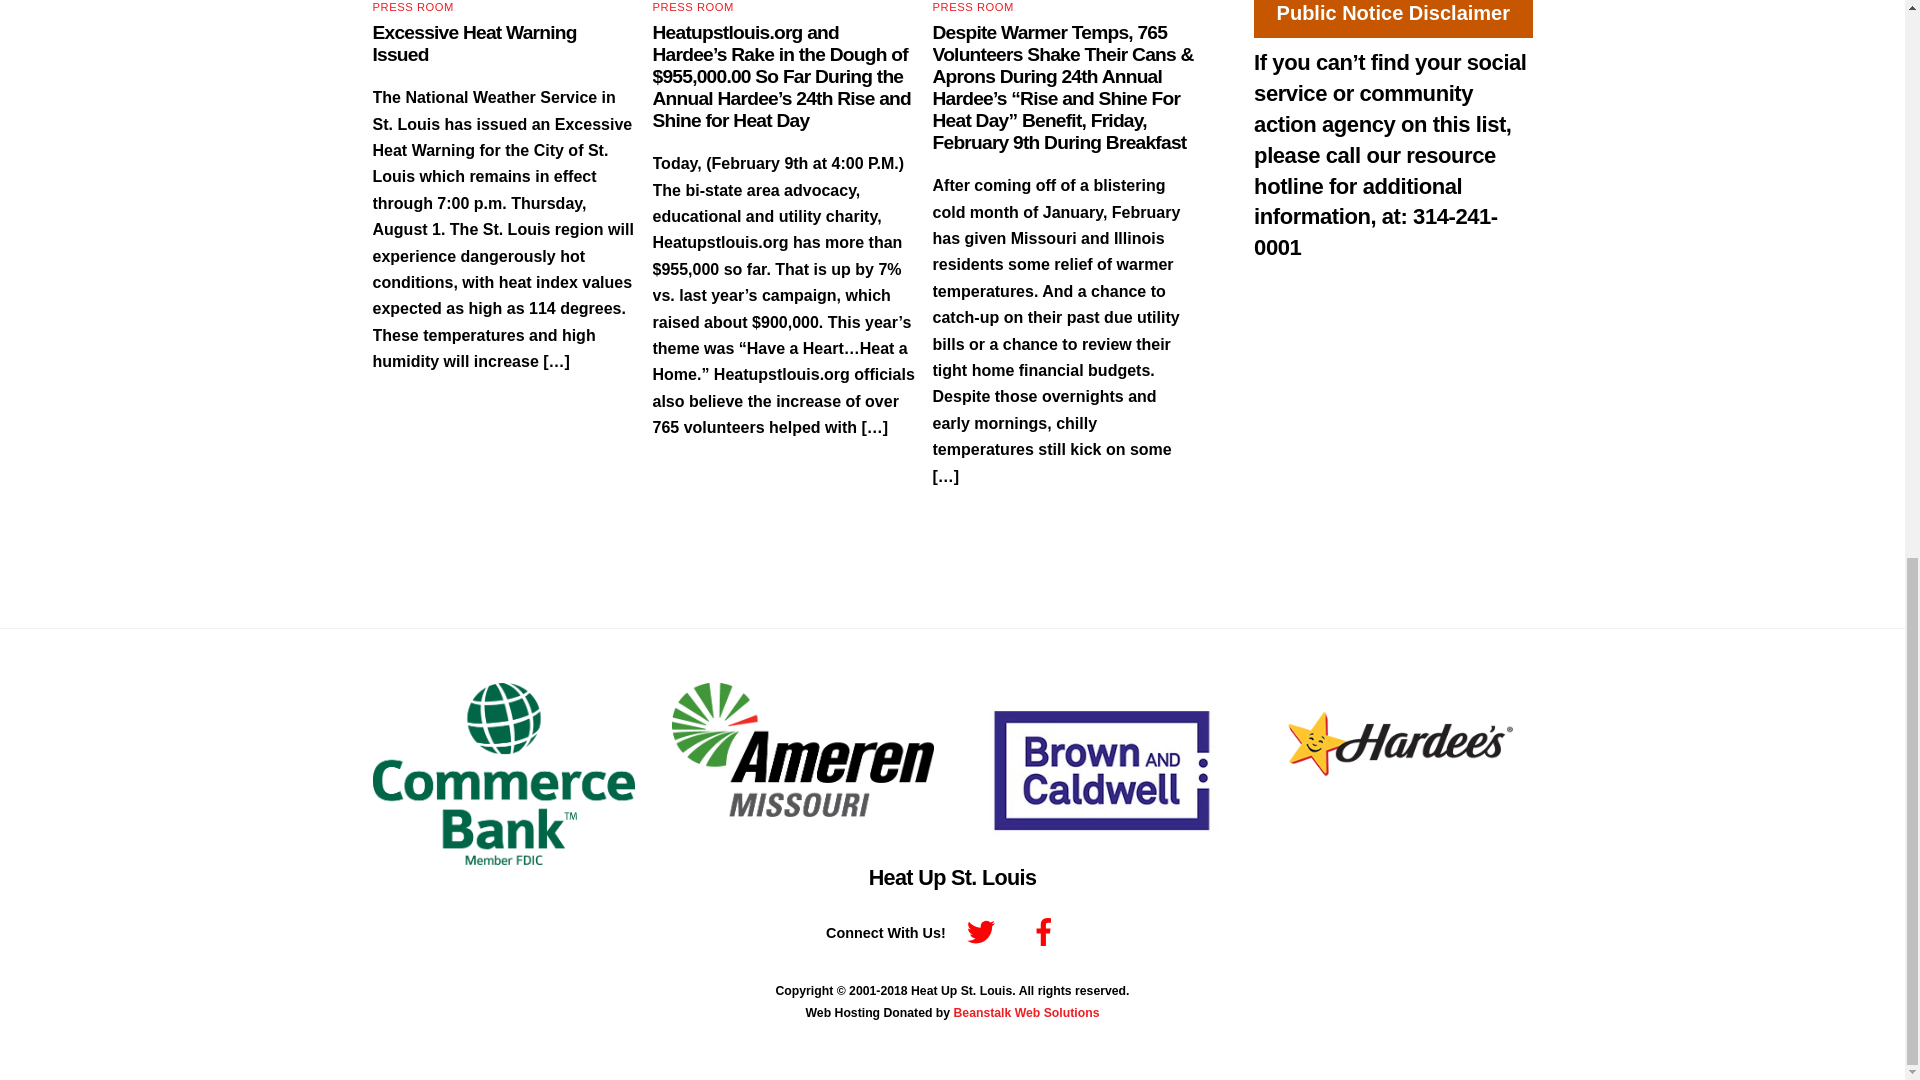 The image size is (1920, 1080). What do you see at coordinates (412, 6) in the screenshot?
I see `PRESS ROOM` at bounding box center [412, 6].